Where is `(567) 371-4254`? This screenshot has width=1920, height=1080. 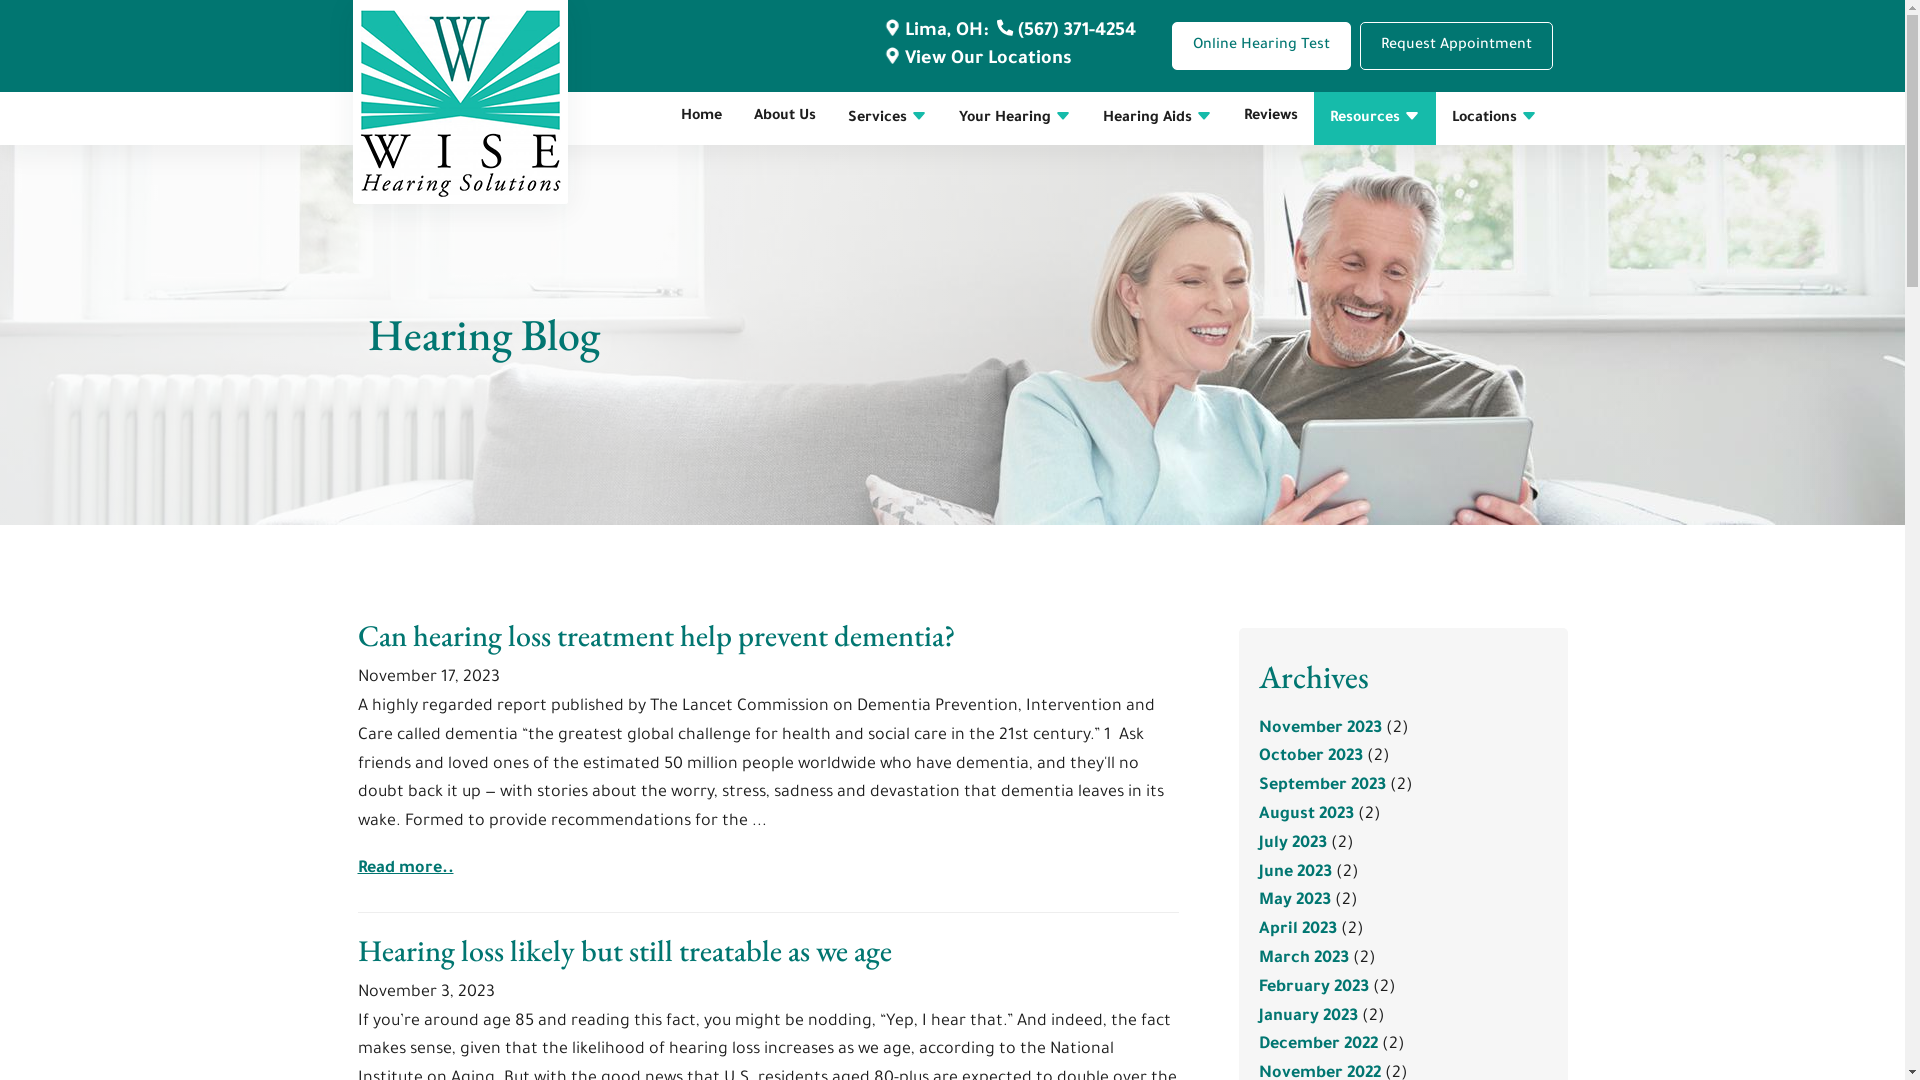
(567) 371-4254 is located at coordinates (1064, 32).